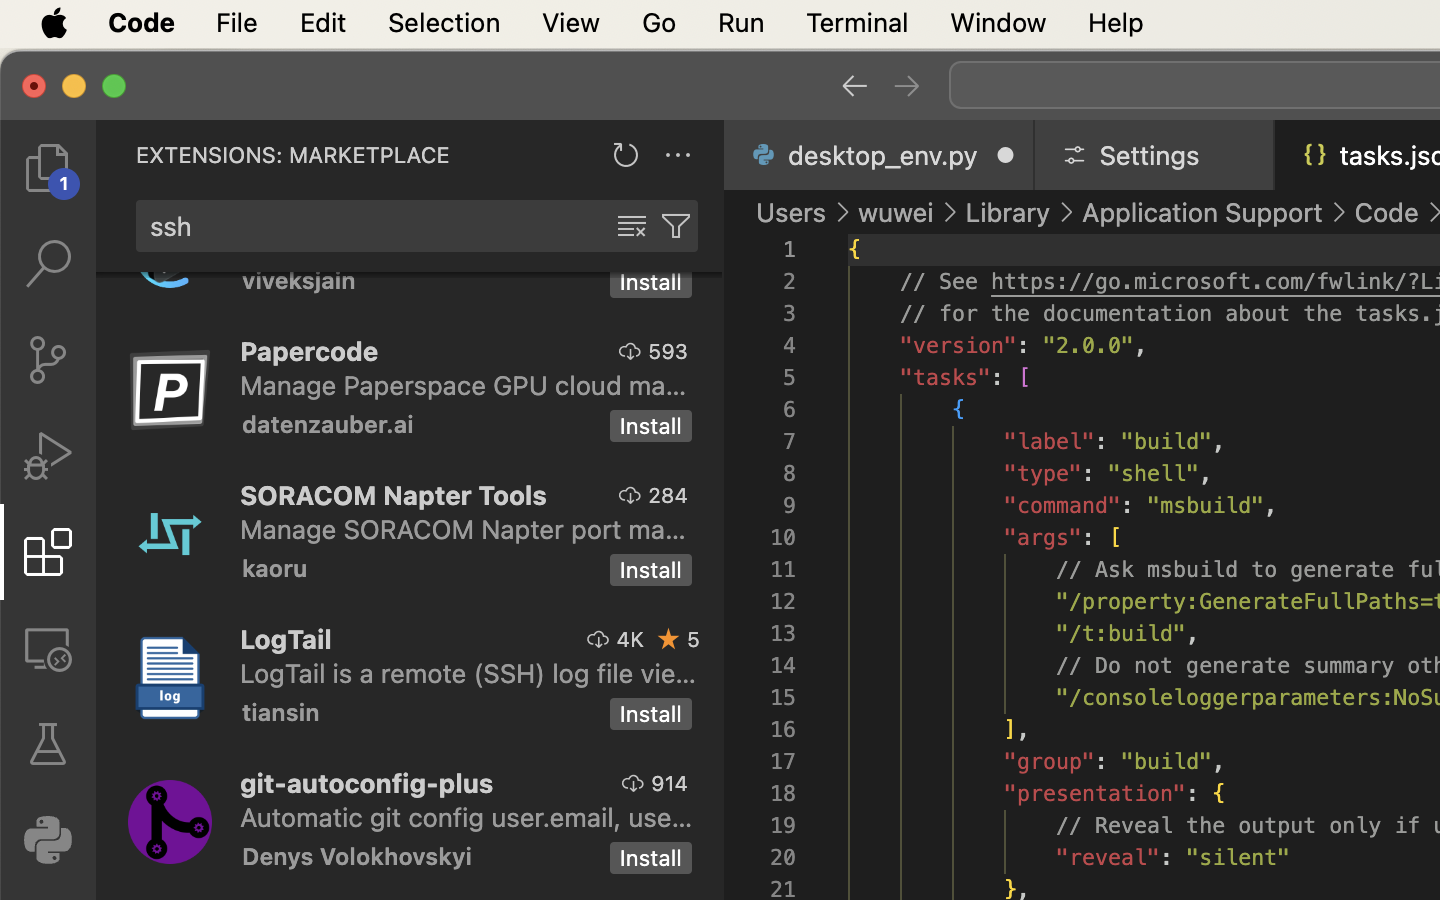  What do you see at coordinates (1203, 212) in the screenshot?
I see `Application Support` at bounding box center [1203, 212].